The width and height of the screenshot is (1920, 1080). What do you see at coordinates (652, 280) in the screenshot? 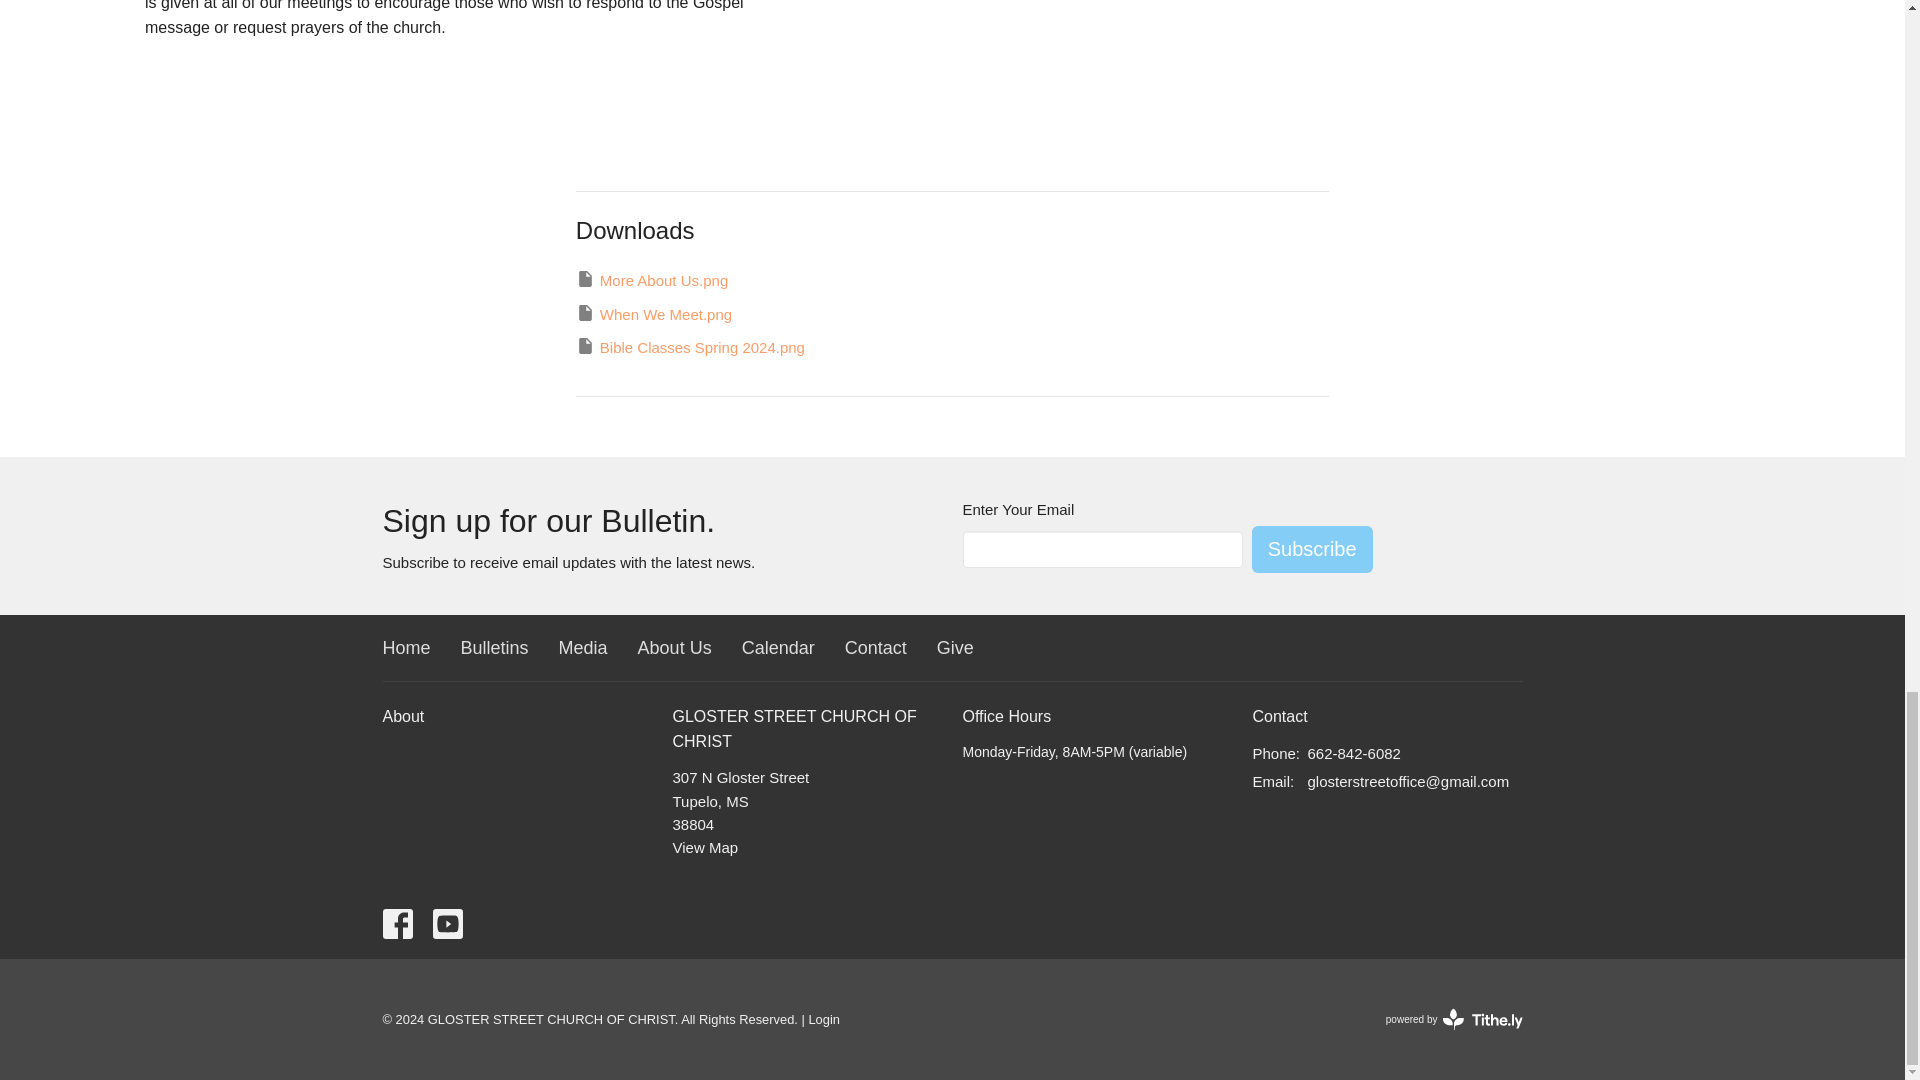
I see `More About Us.png` at bounding box center [652, 280].